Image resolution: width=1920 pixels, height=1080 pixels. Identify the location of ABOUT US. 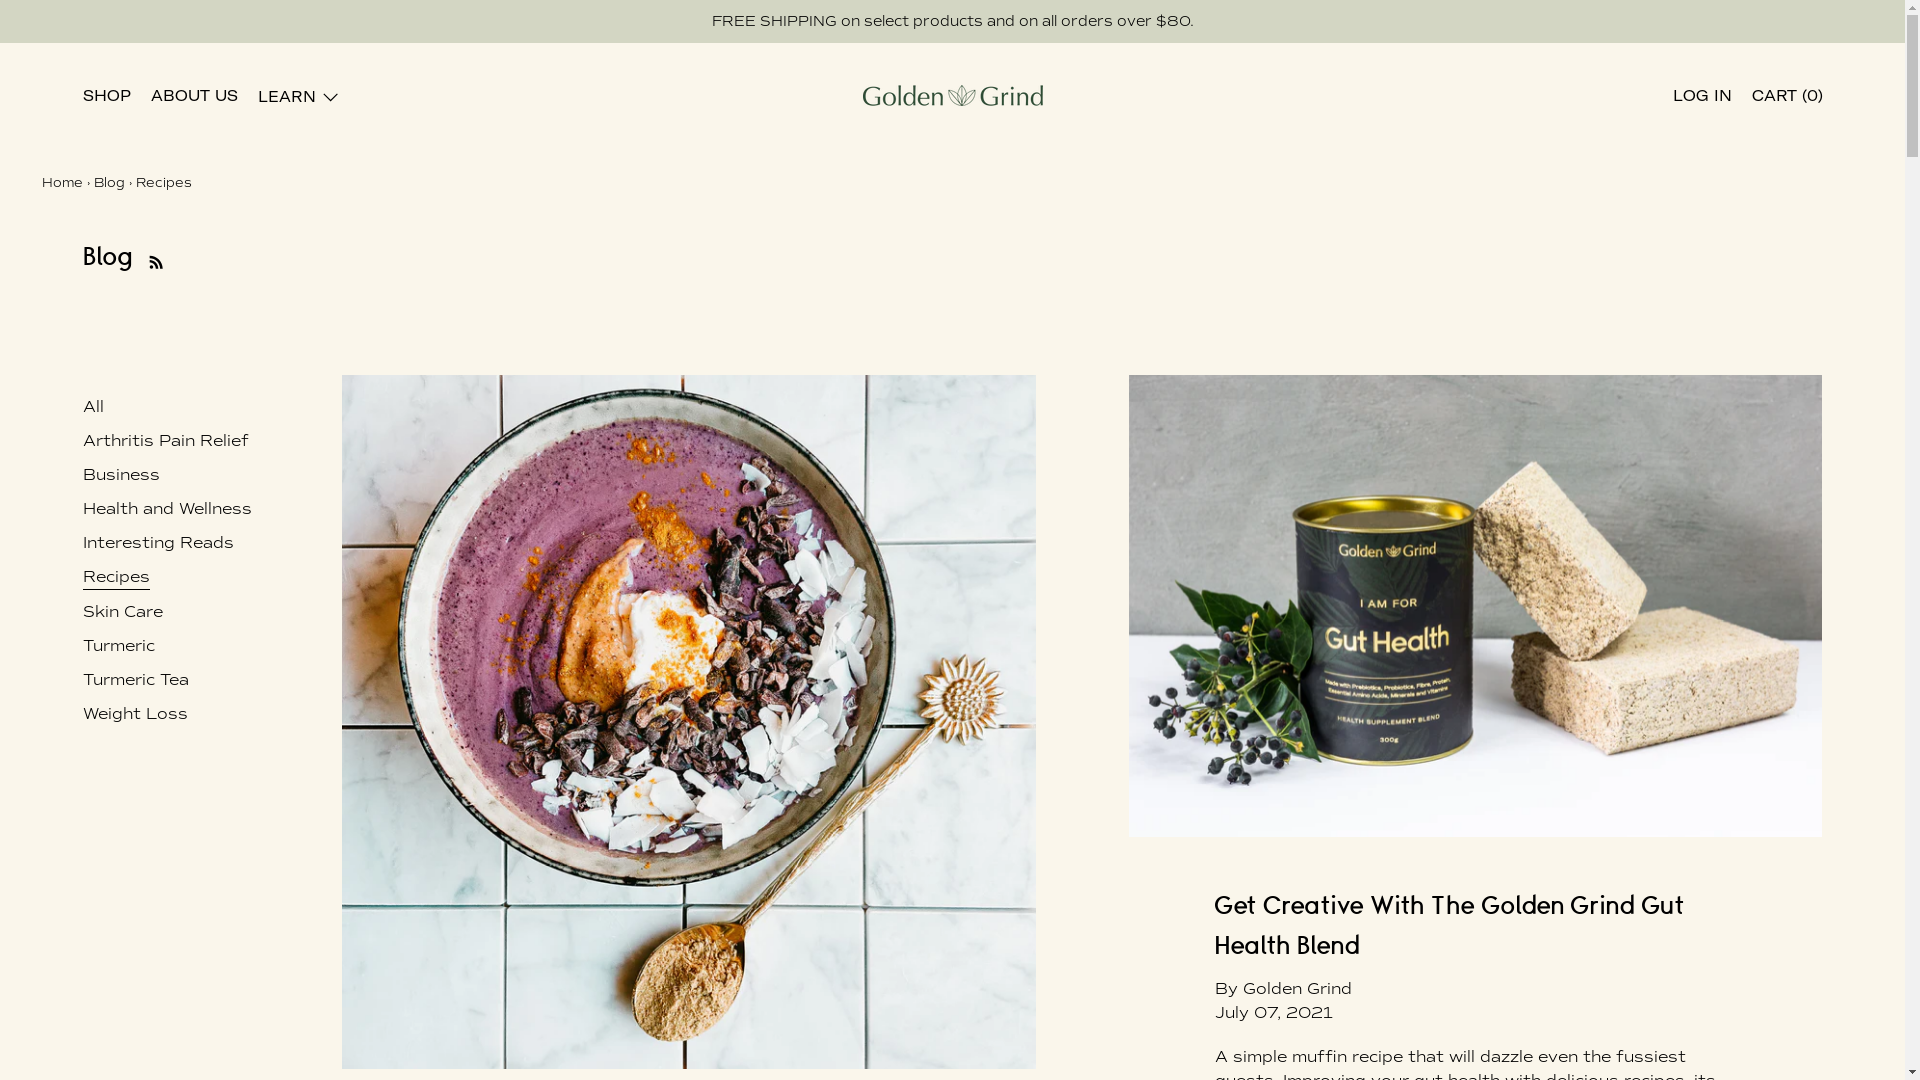
(193, 98).